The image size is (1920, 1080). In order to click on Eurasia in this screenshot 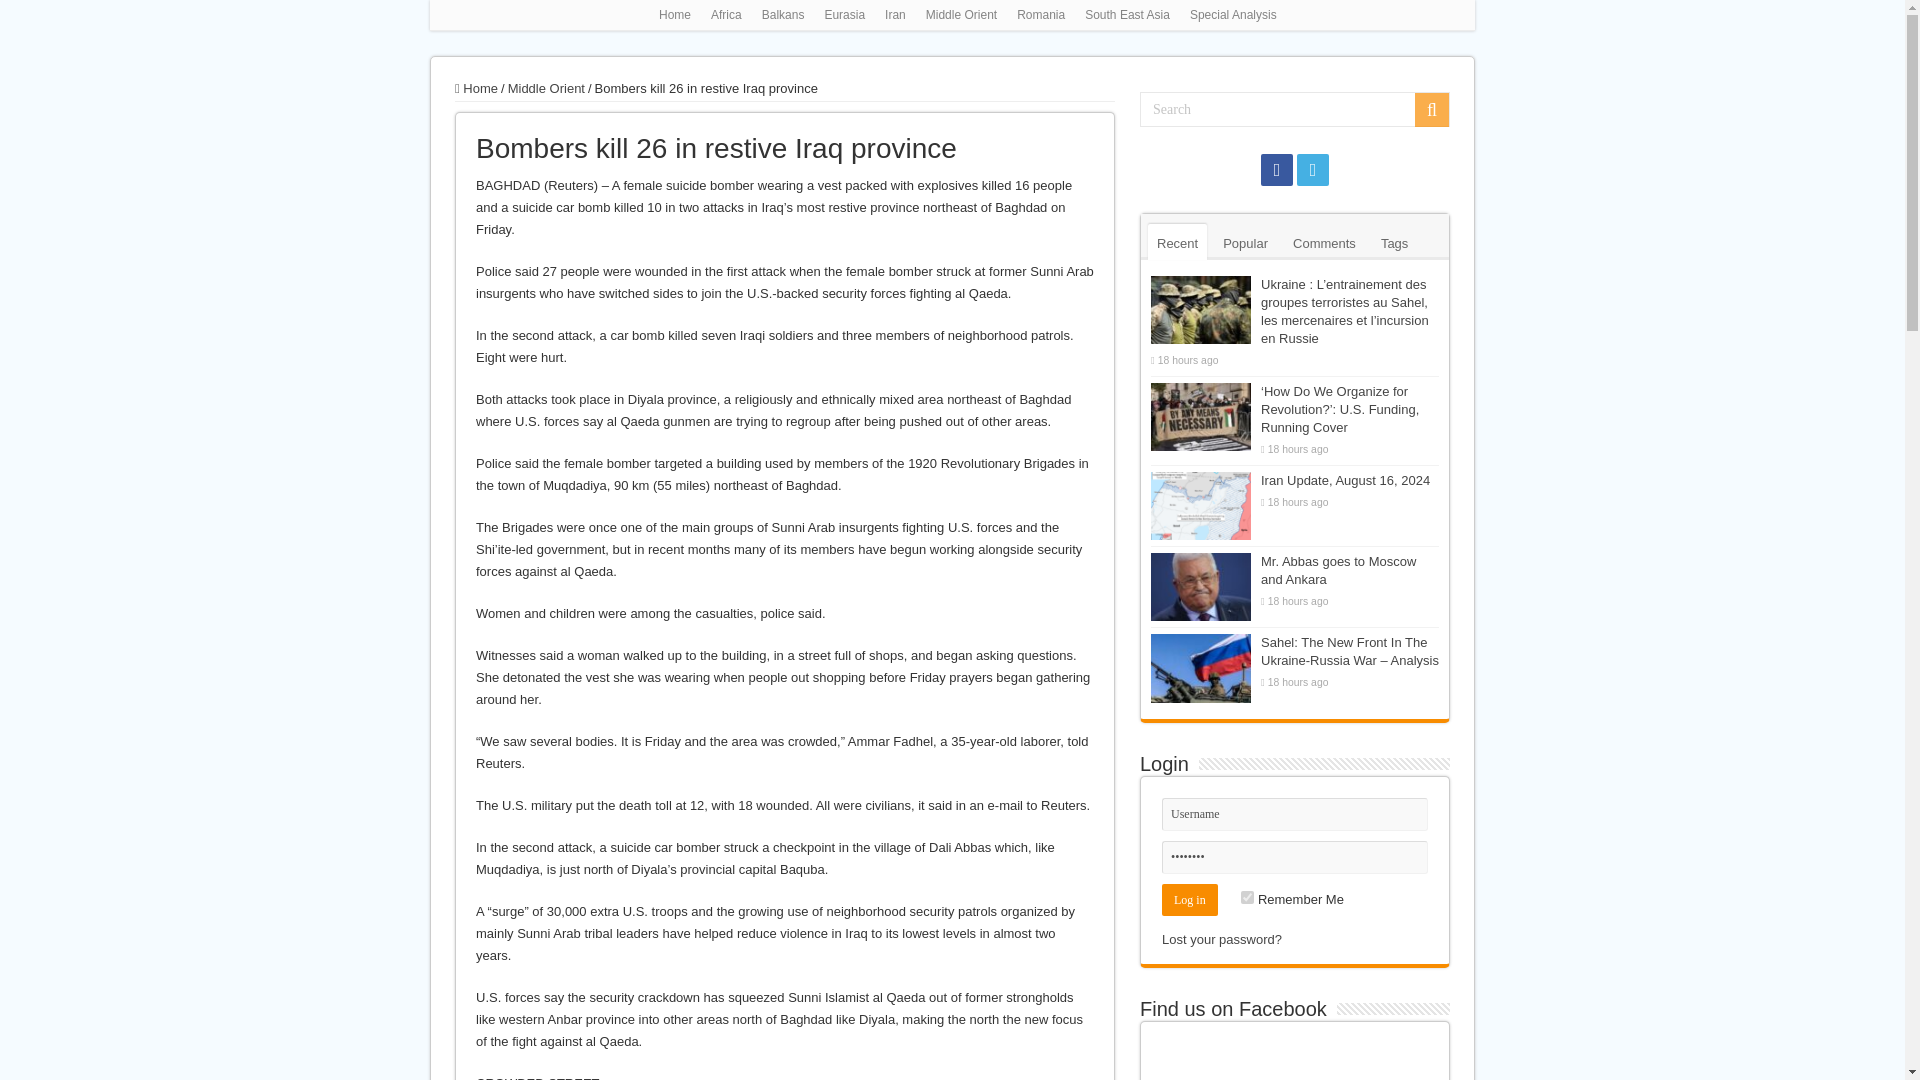, I will do `click(844, 15)`.